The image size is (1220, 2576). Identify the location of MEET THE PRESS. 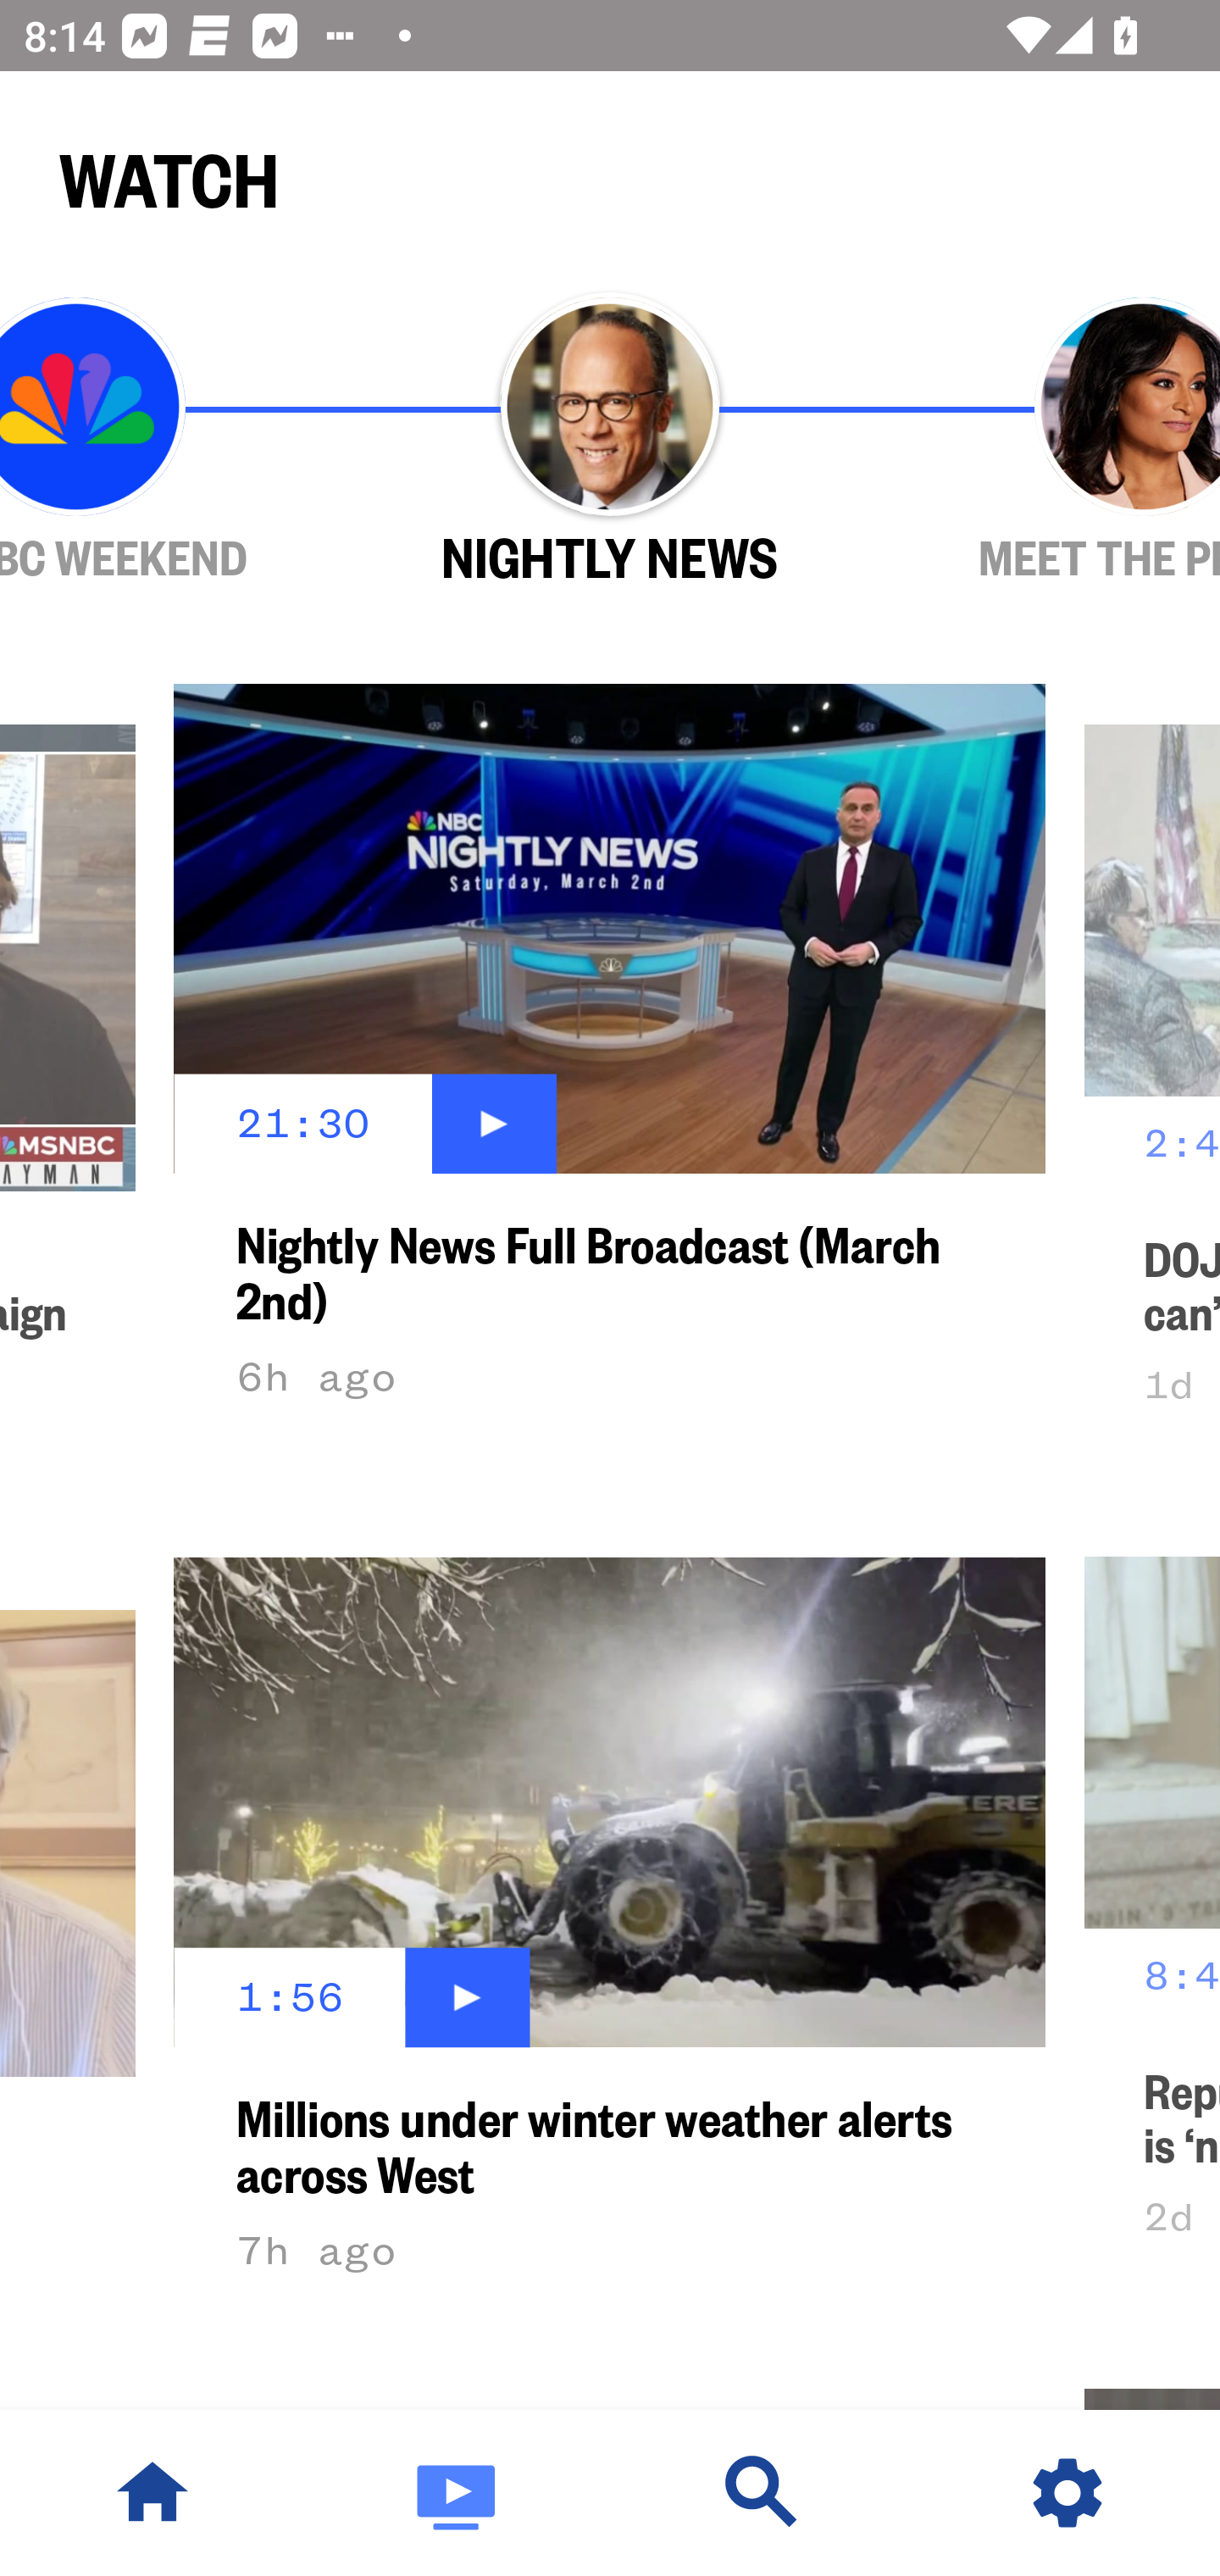
(1049, 441).